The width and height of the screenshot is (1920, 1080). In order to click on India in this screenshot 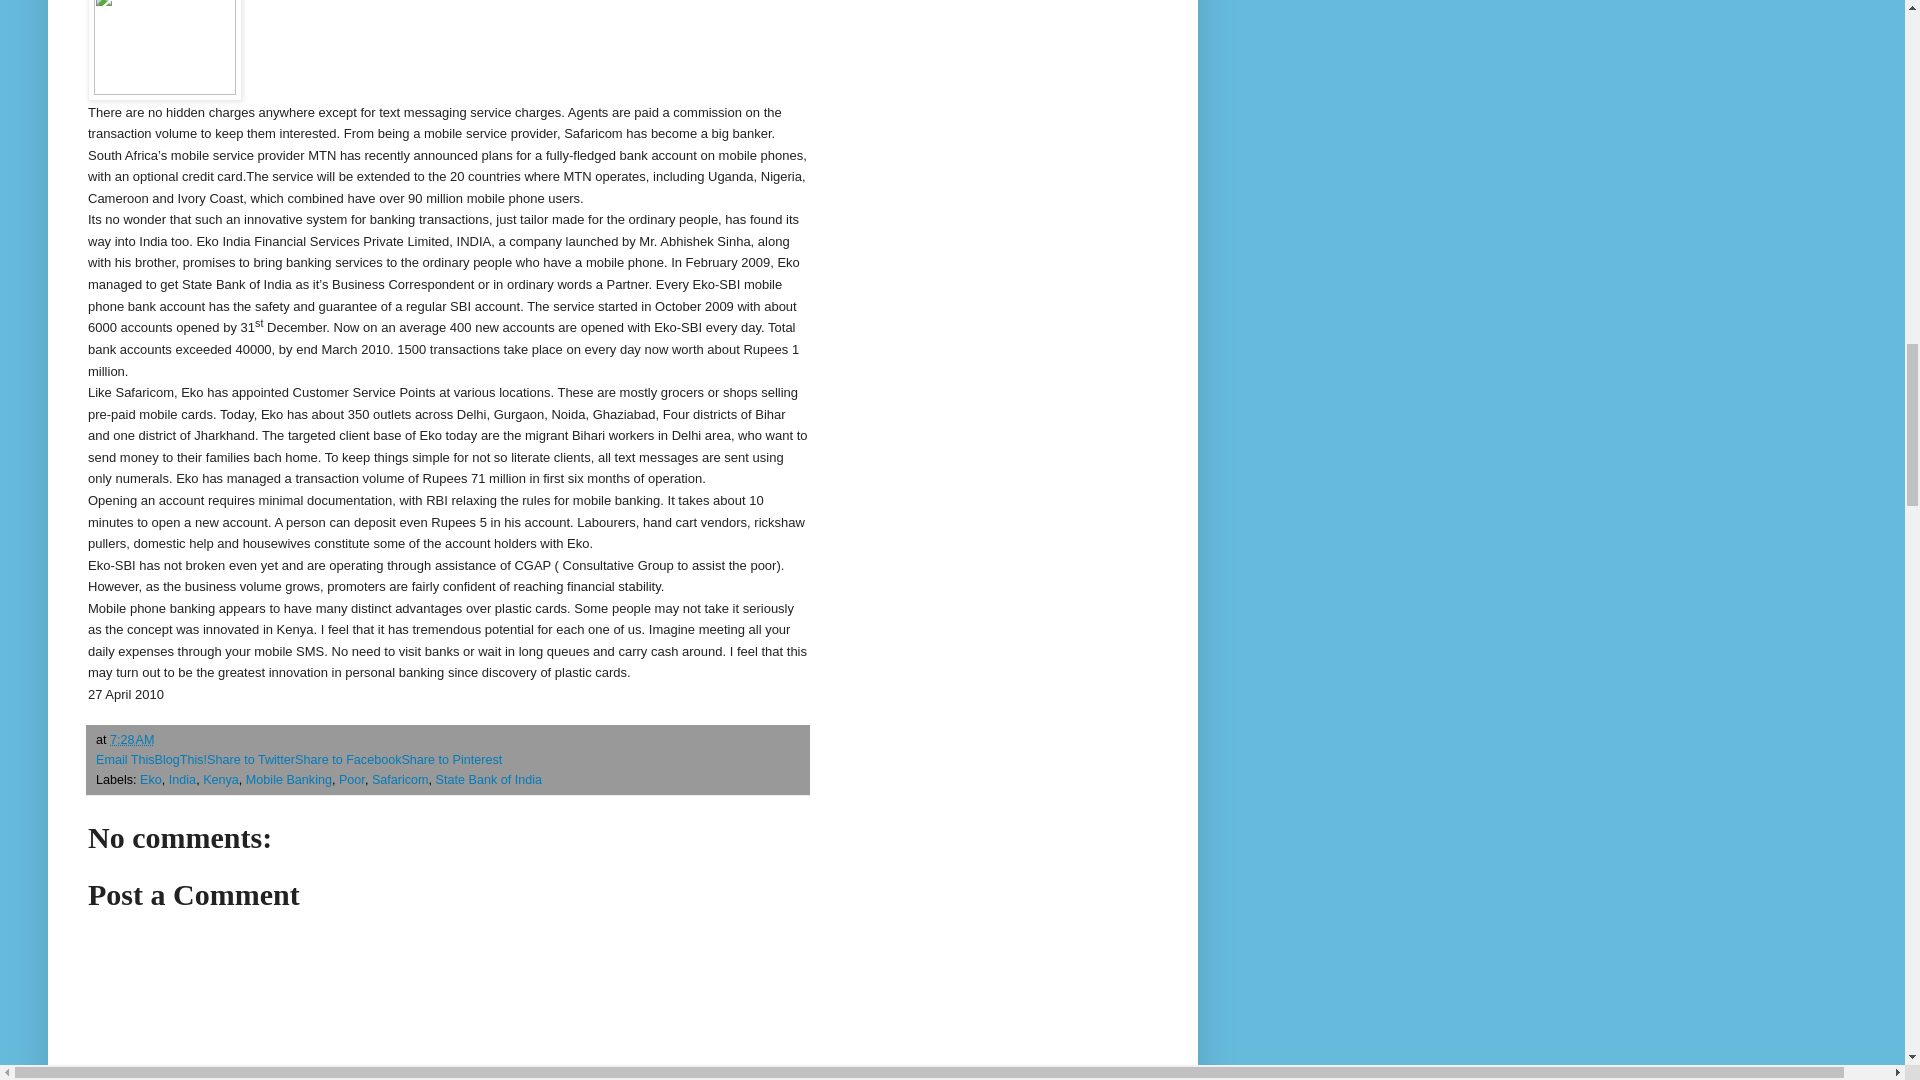, I will do `click(182, 780)`.